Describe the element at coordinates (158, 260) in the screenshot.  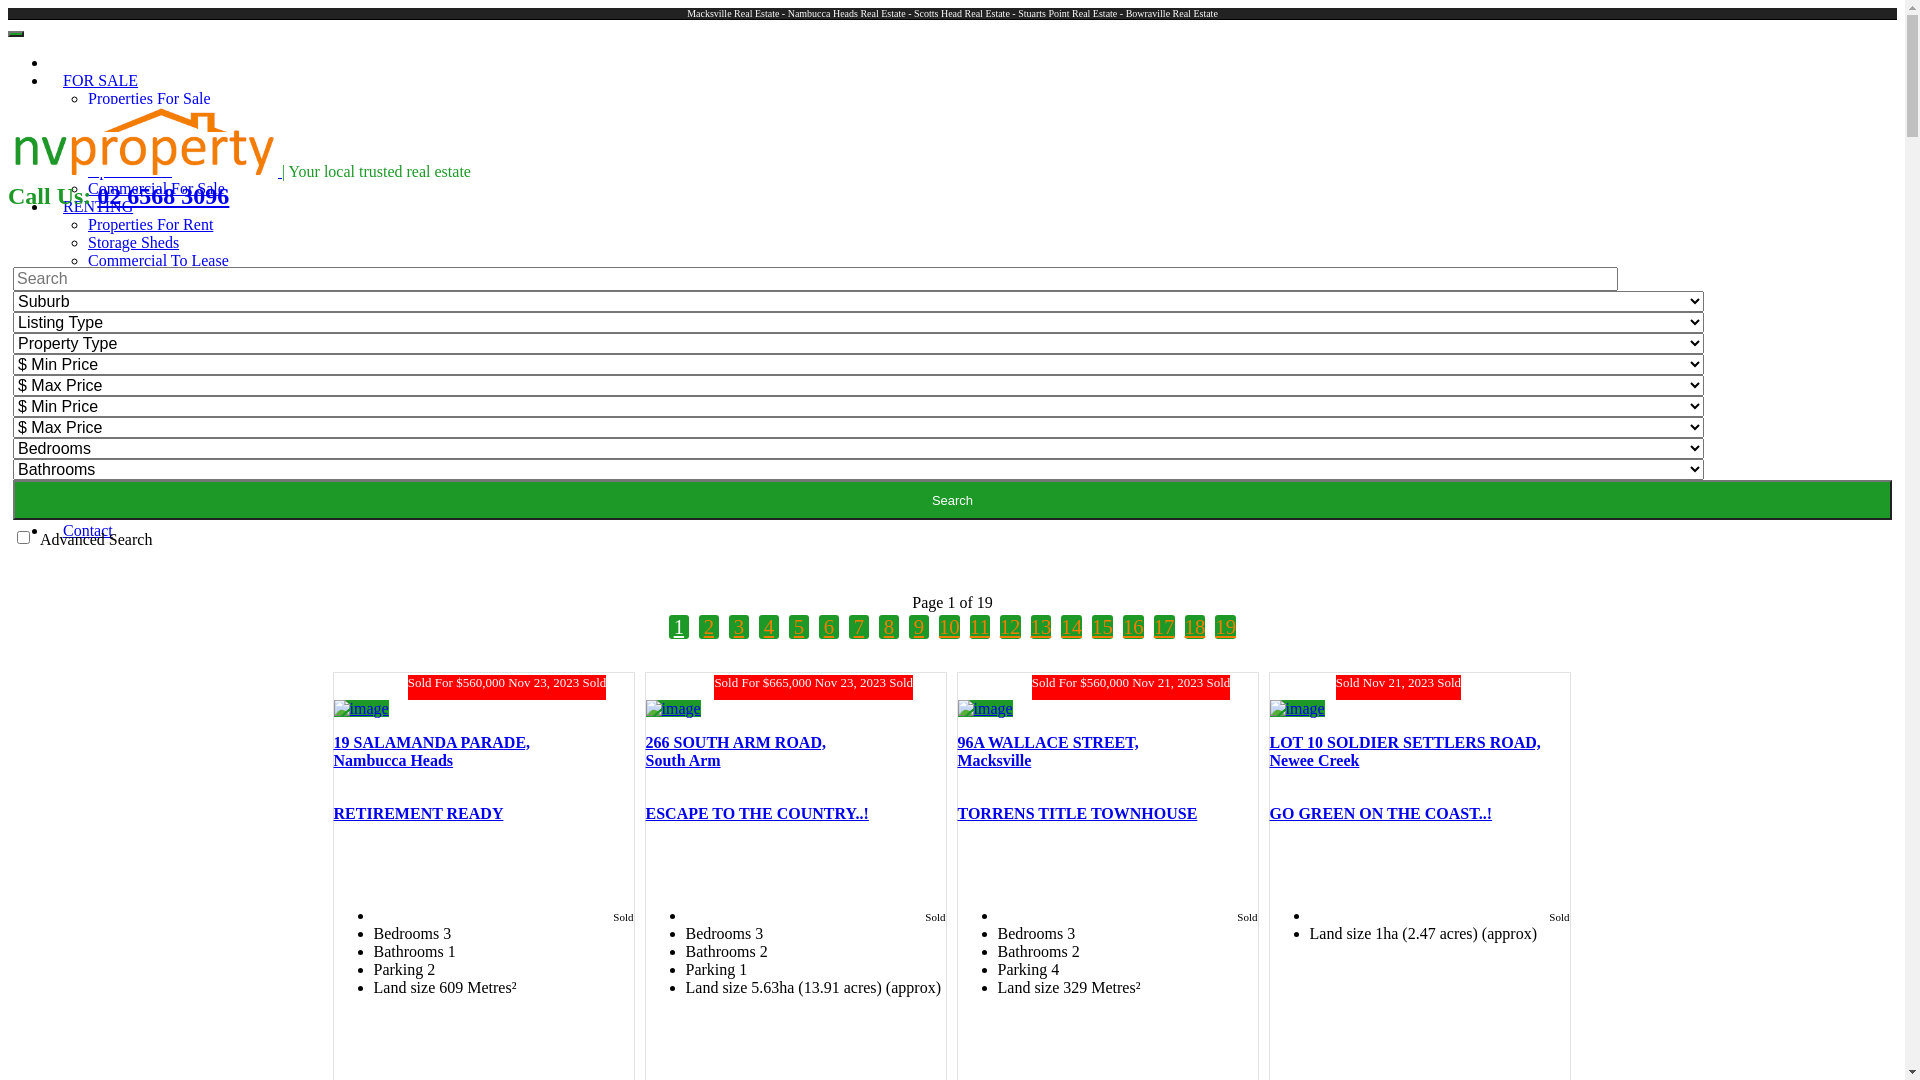
I see `Commercial To Lease` at that location.